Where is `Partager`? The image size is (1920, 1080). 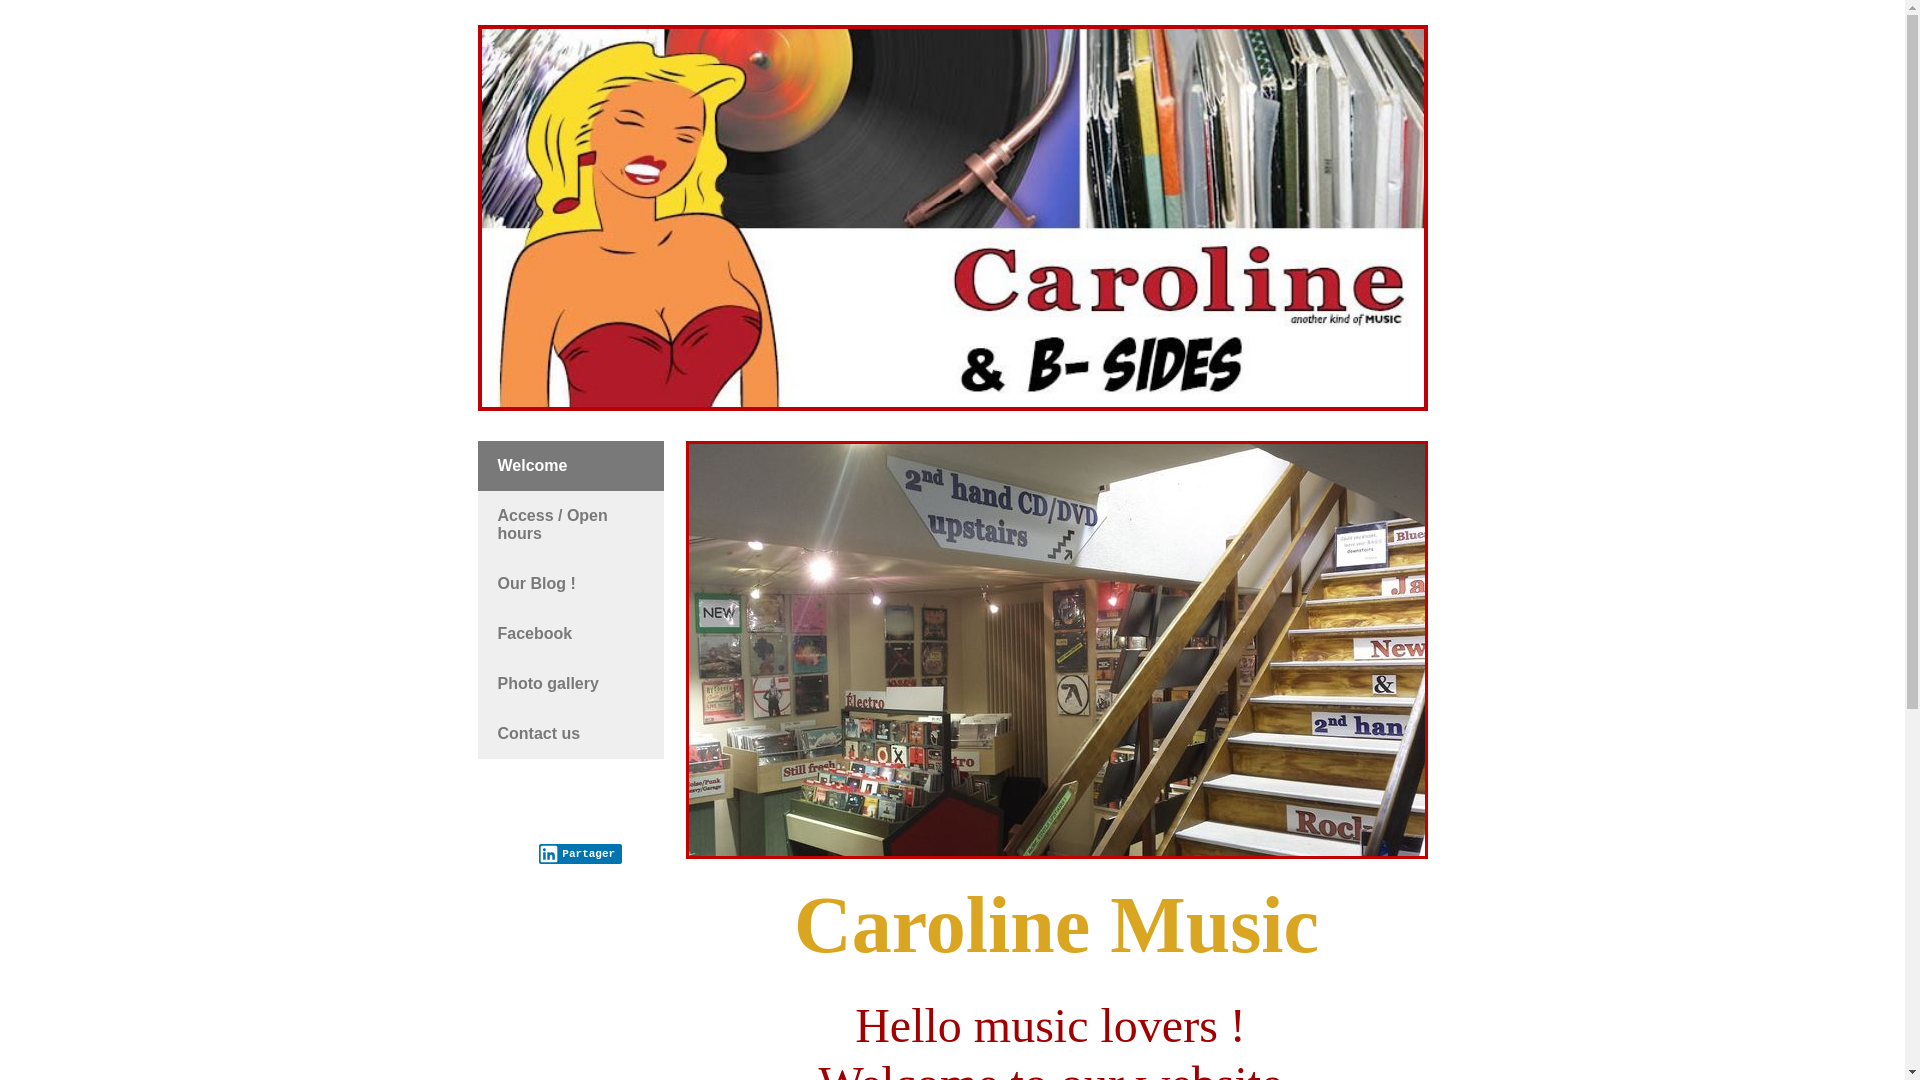
Partager is located at coordinates (580, 854).